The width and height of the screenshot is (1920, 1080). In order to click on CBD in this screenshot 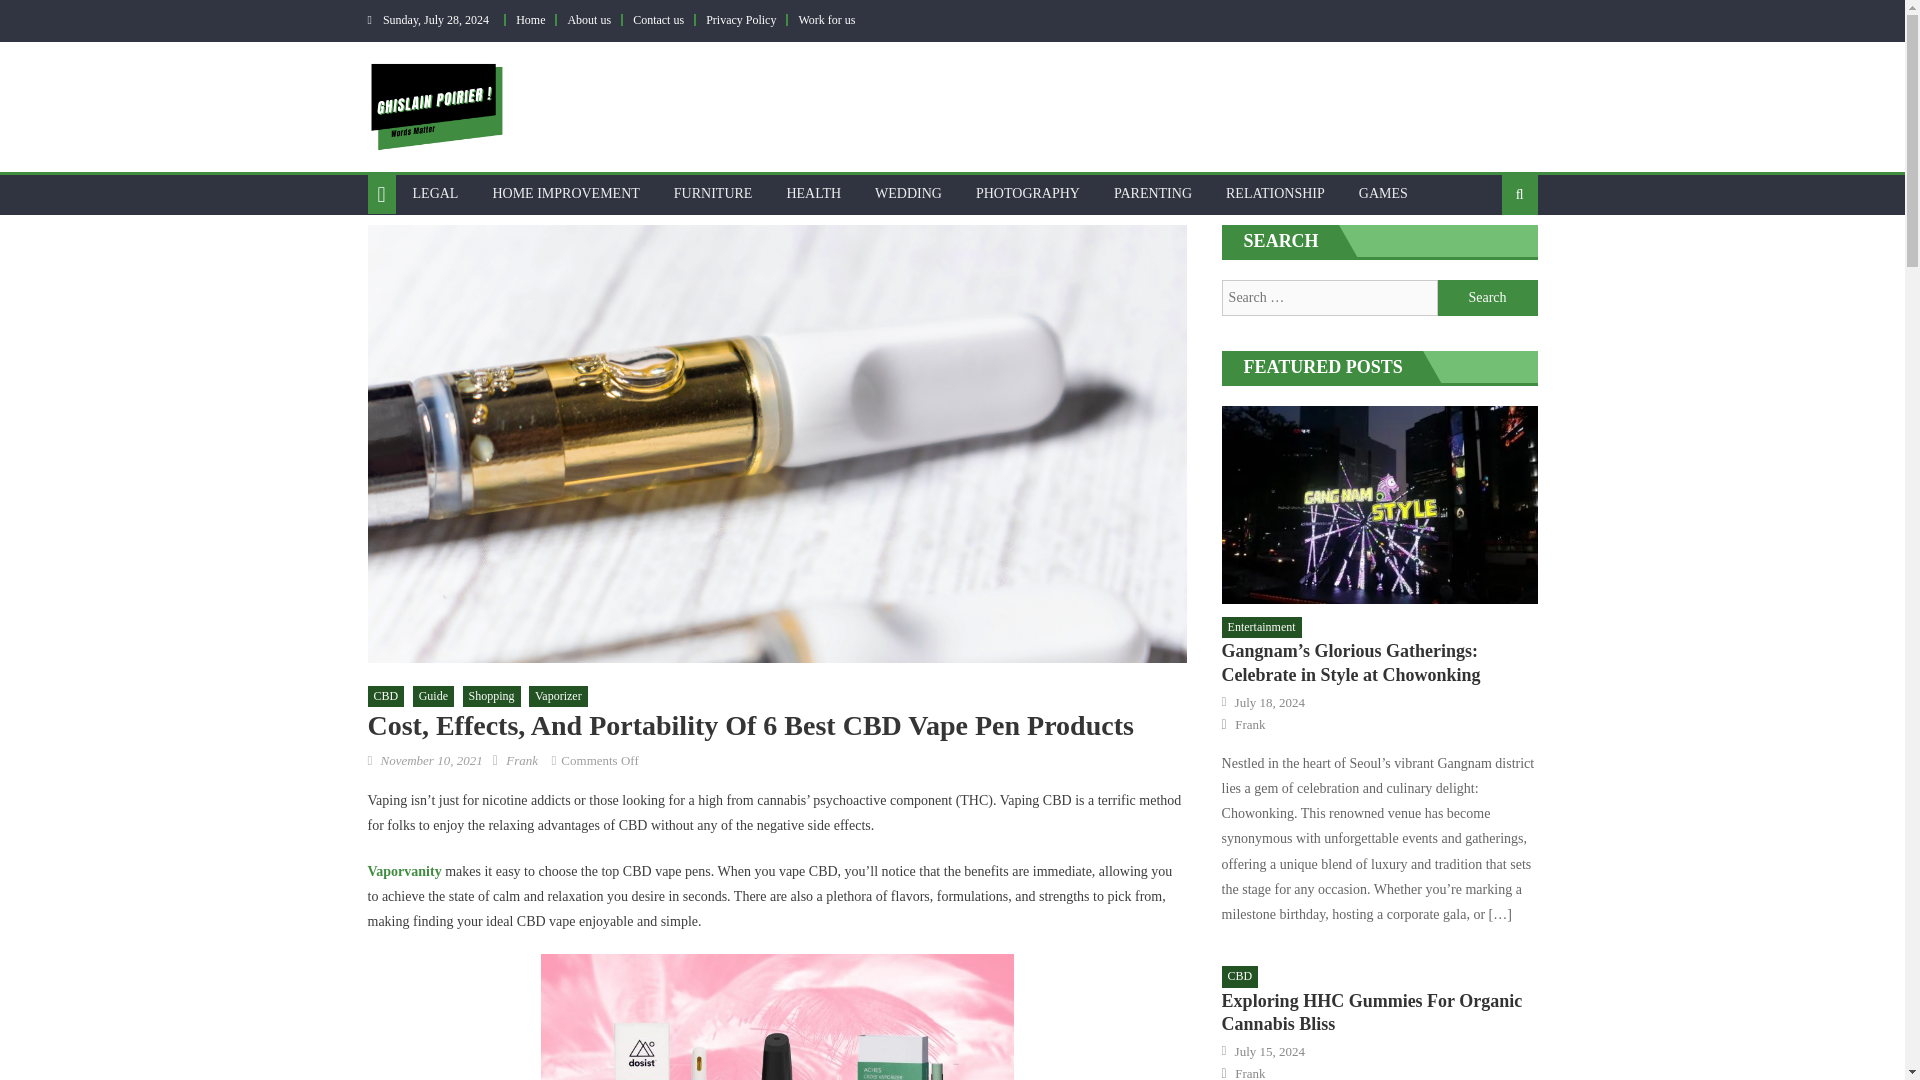, I will do `click(386, 696)`.